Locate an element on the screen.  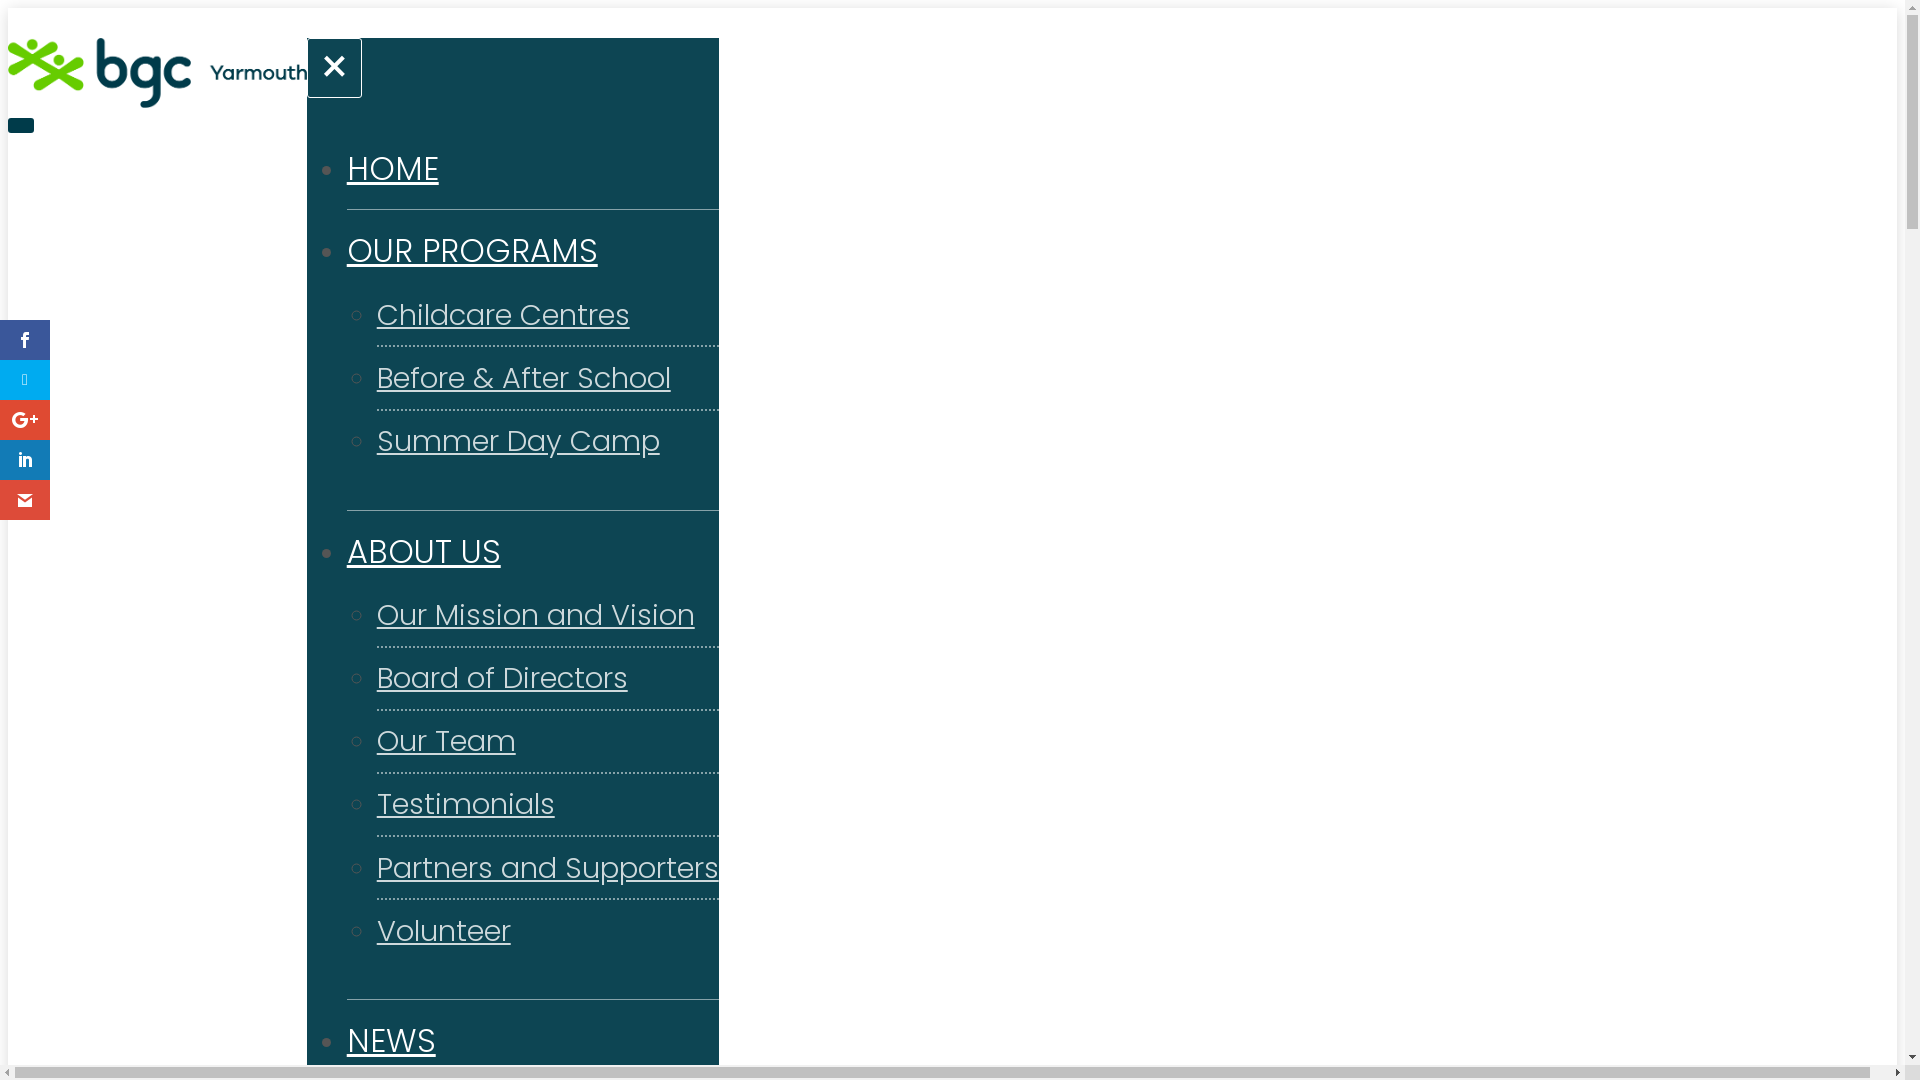
Board of Directors is located at coordinates (502, 678).